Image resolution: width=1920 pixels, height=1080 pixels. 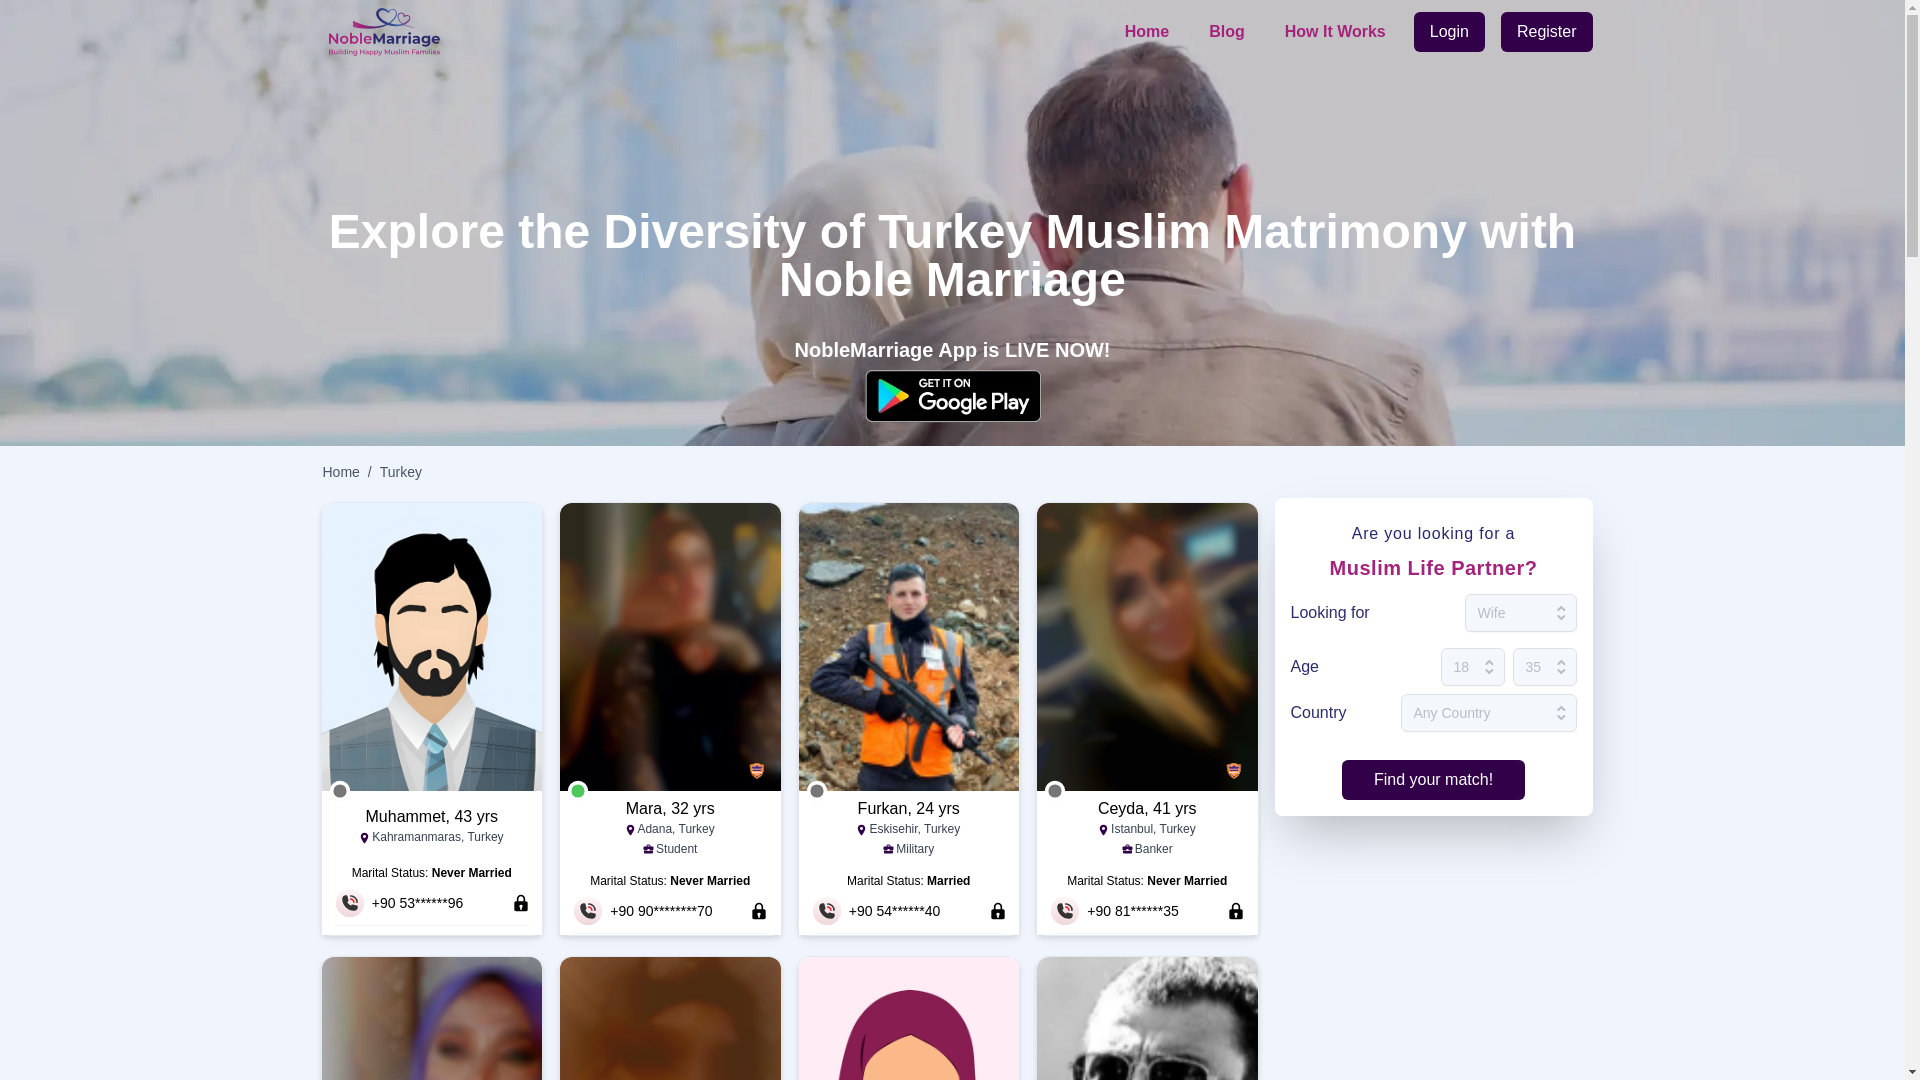 What do you see at coordinates (1547, 31) in the screenshot?
I see `Register` at bounding box center [1547, 31].